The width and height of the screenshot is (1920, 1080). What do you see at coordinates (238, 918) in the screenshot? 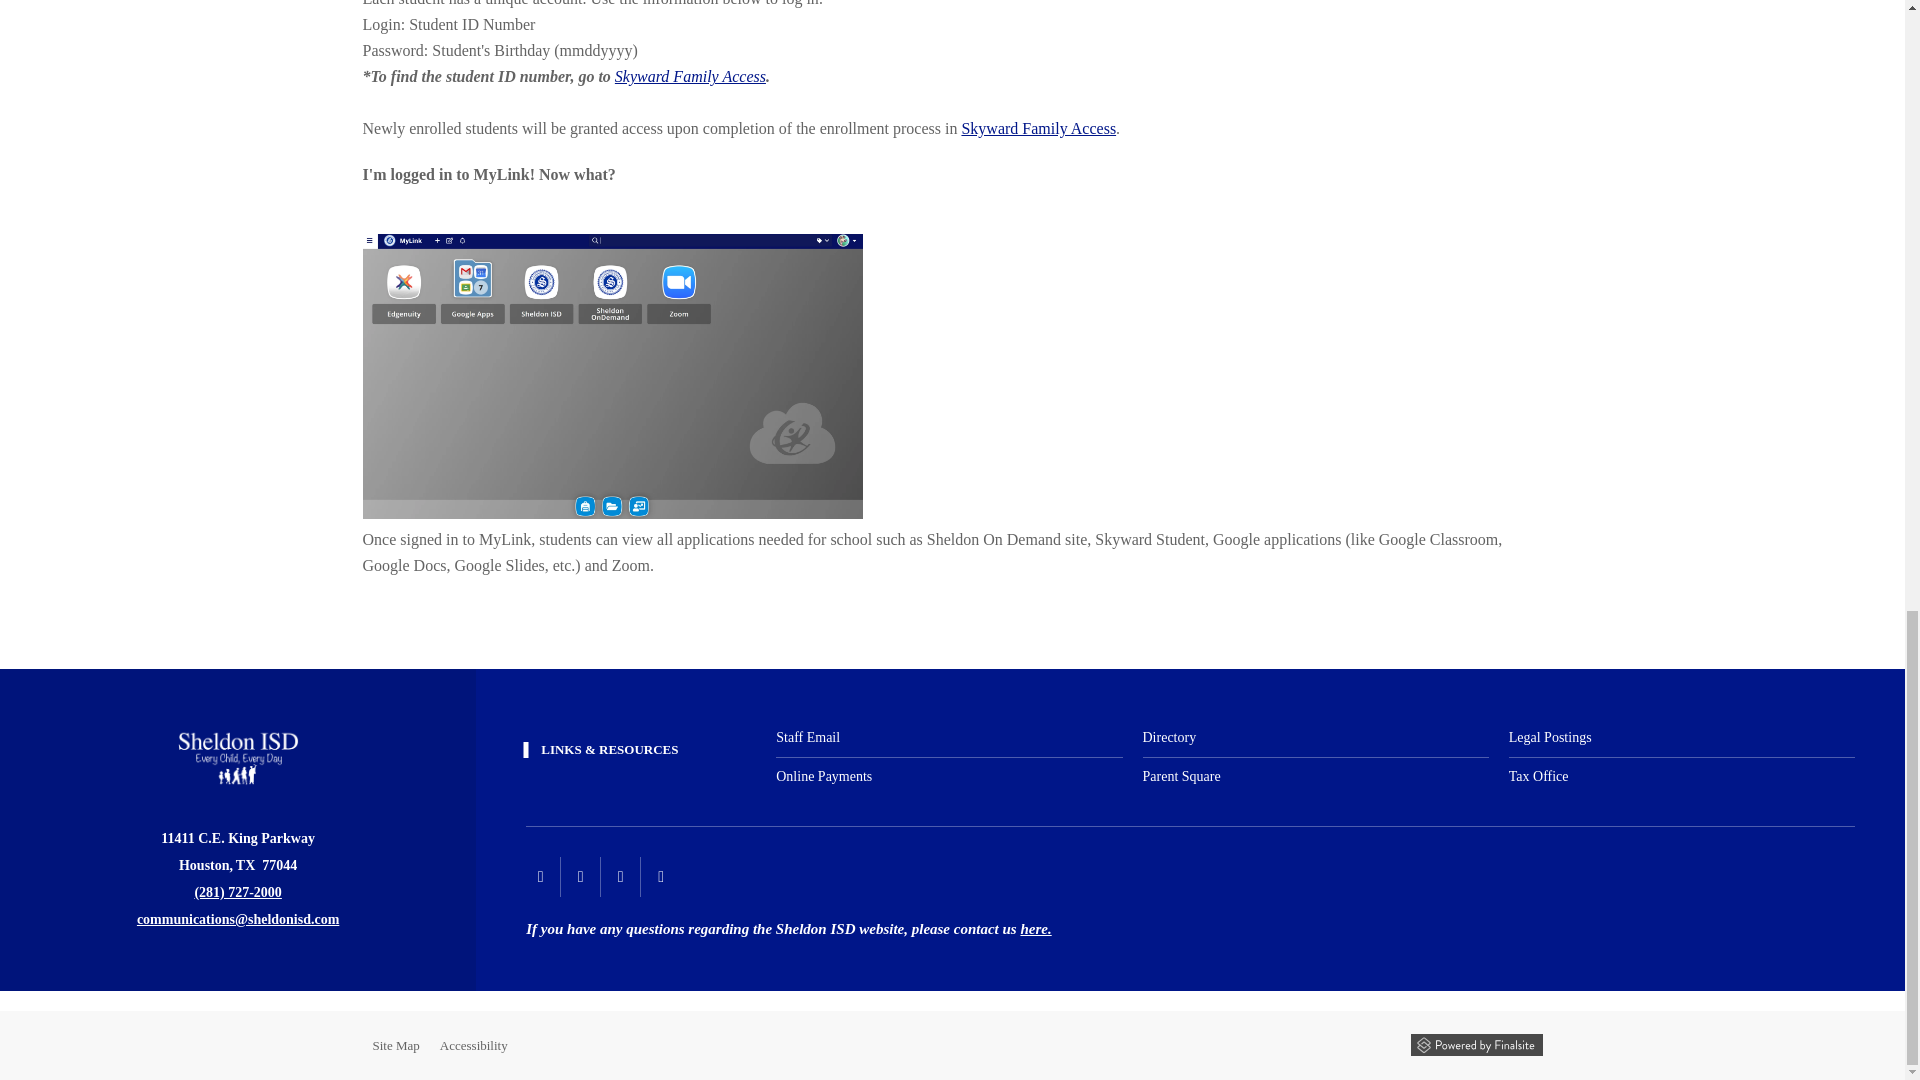
I see `Email` at bounding box center [238, 918].